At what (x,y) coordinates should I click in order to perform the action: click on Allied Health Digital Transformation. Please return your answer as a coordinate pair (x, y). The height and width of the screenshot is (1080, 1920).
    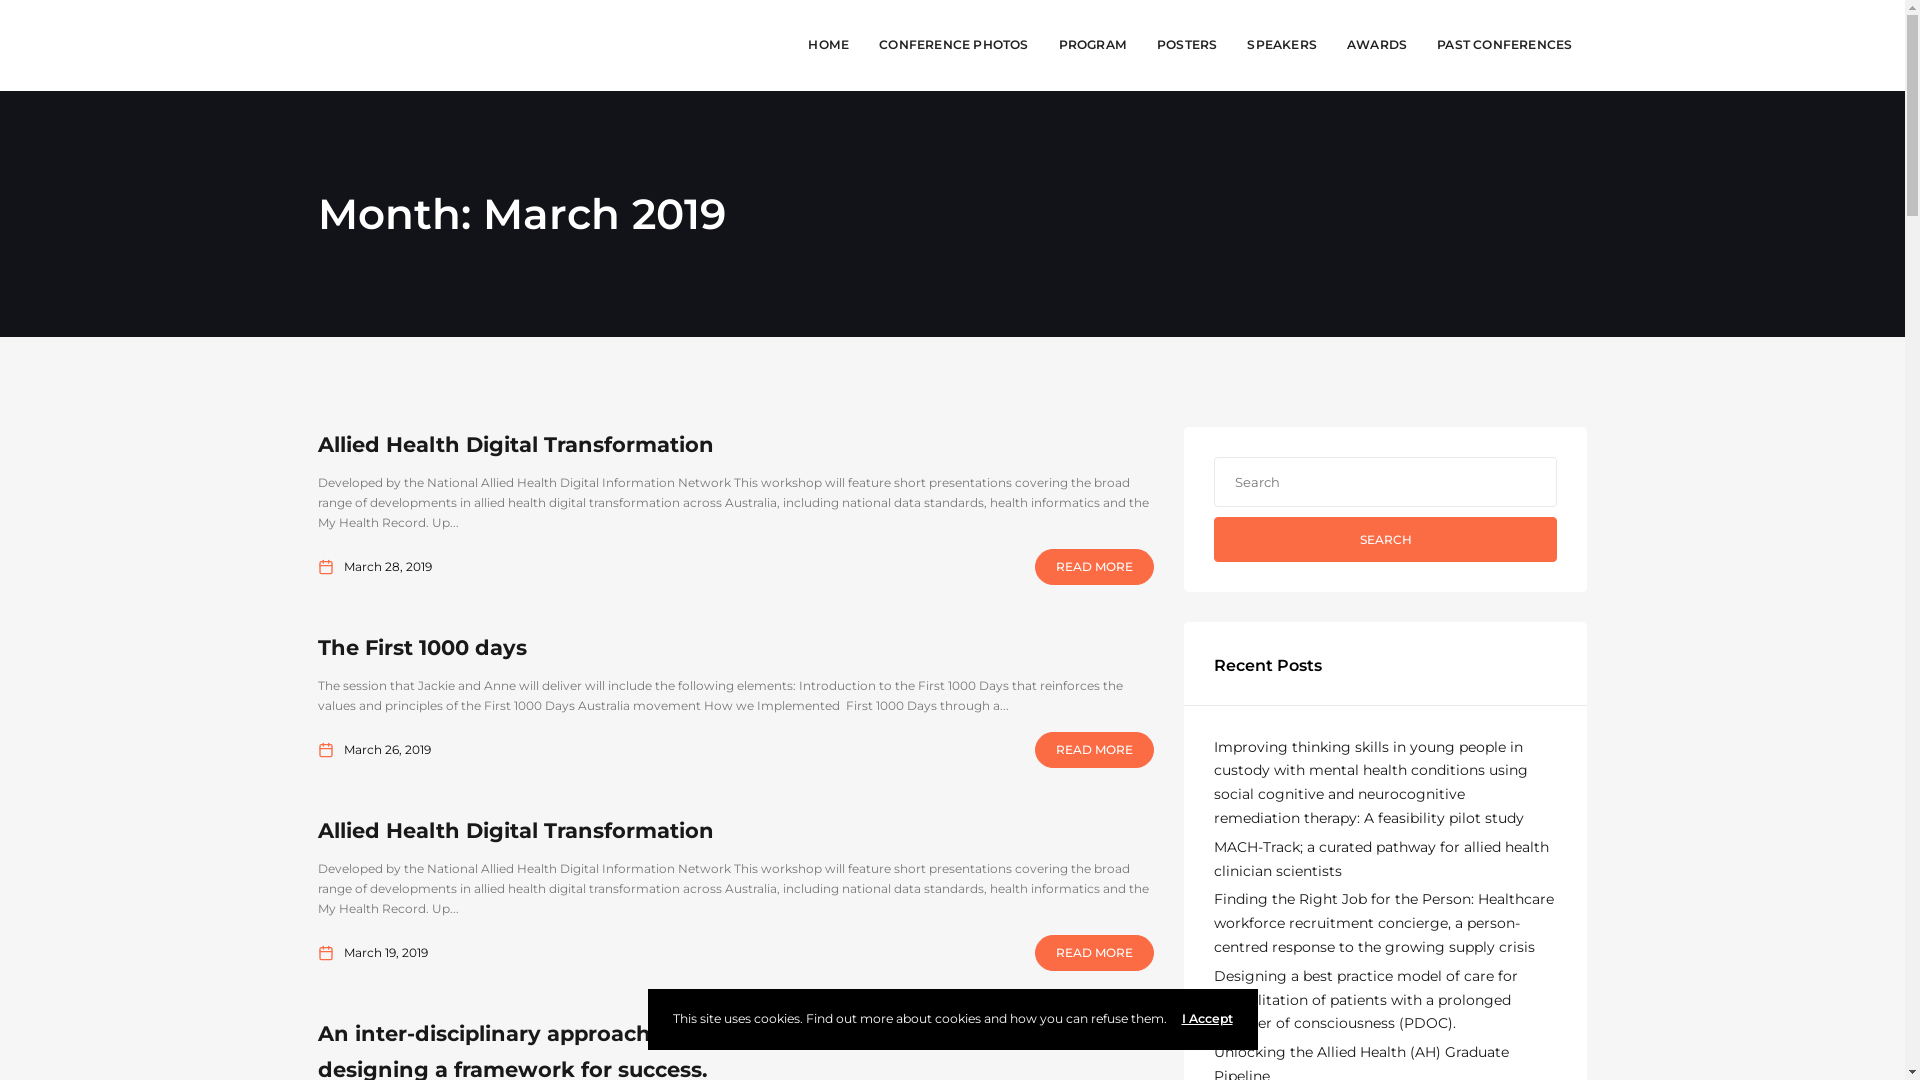
    Looking at the image, I should click on (516, 444).